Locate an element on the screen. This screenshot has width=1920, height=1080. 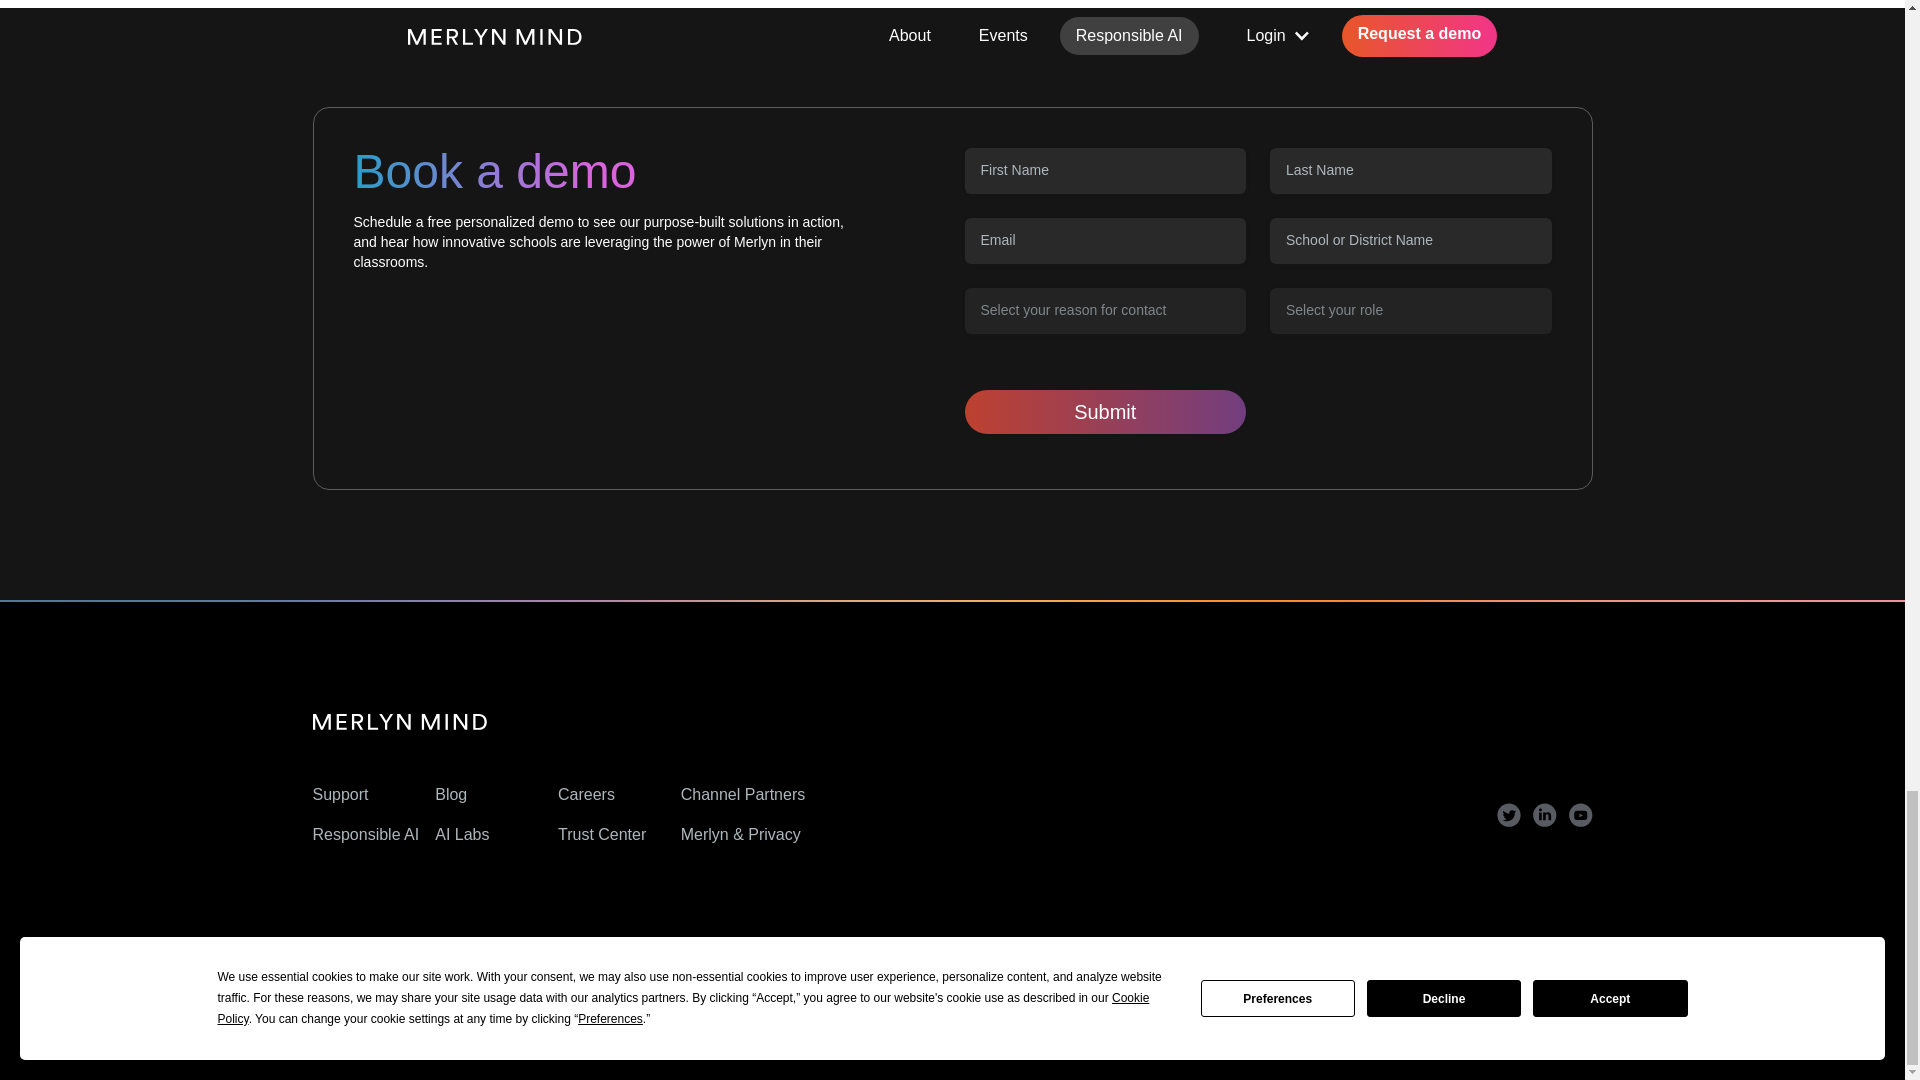
AI Labs is located at coordinates (462, 834).